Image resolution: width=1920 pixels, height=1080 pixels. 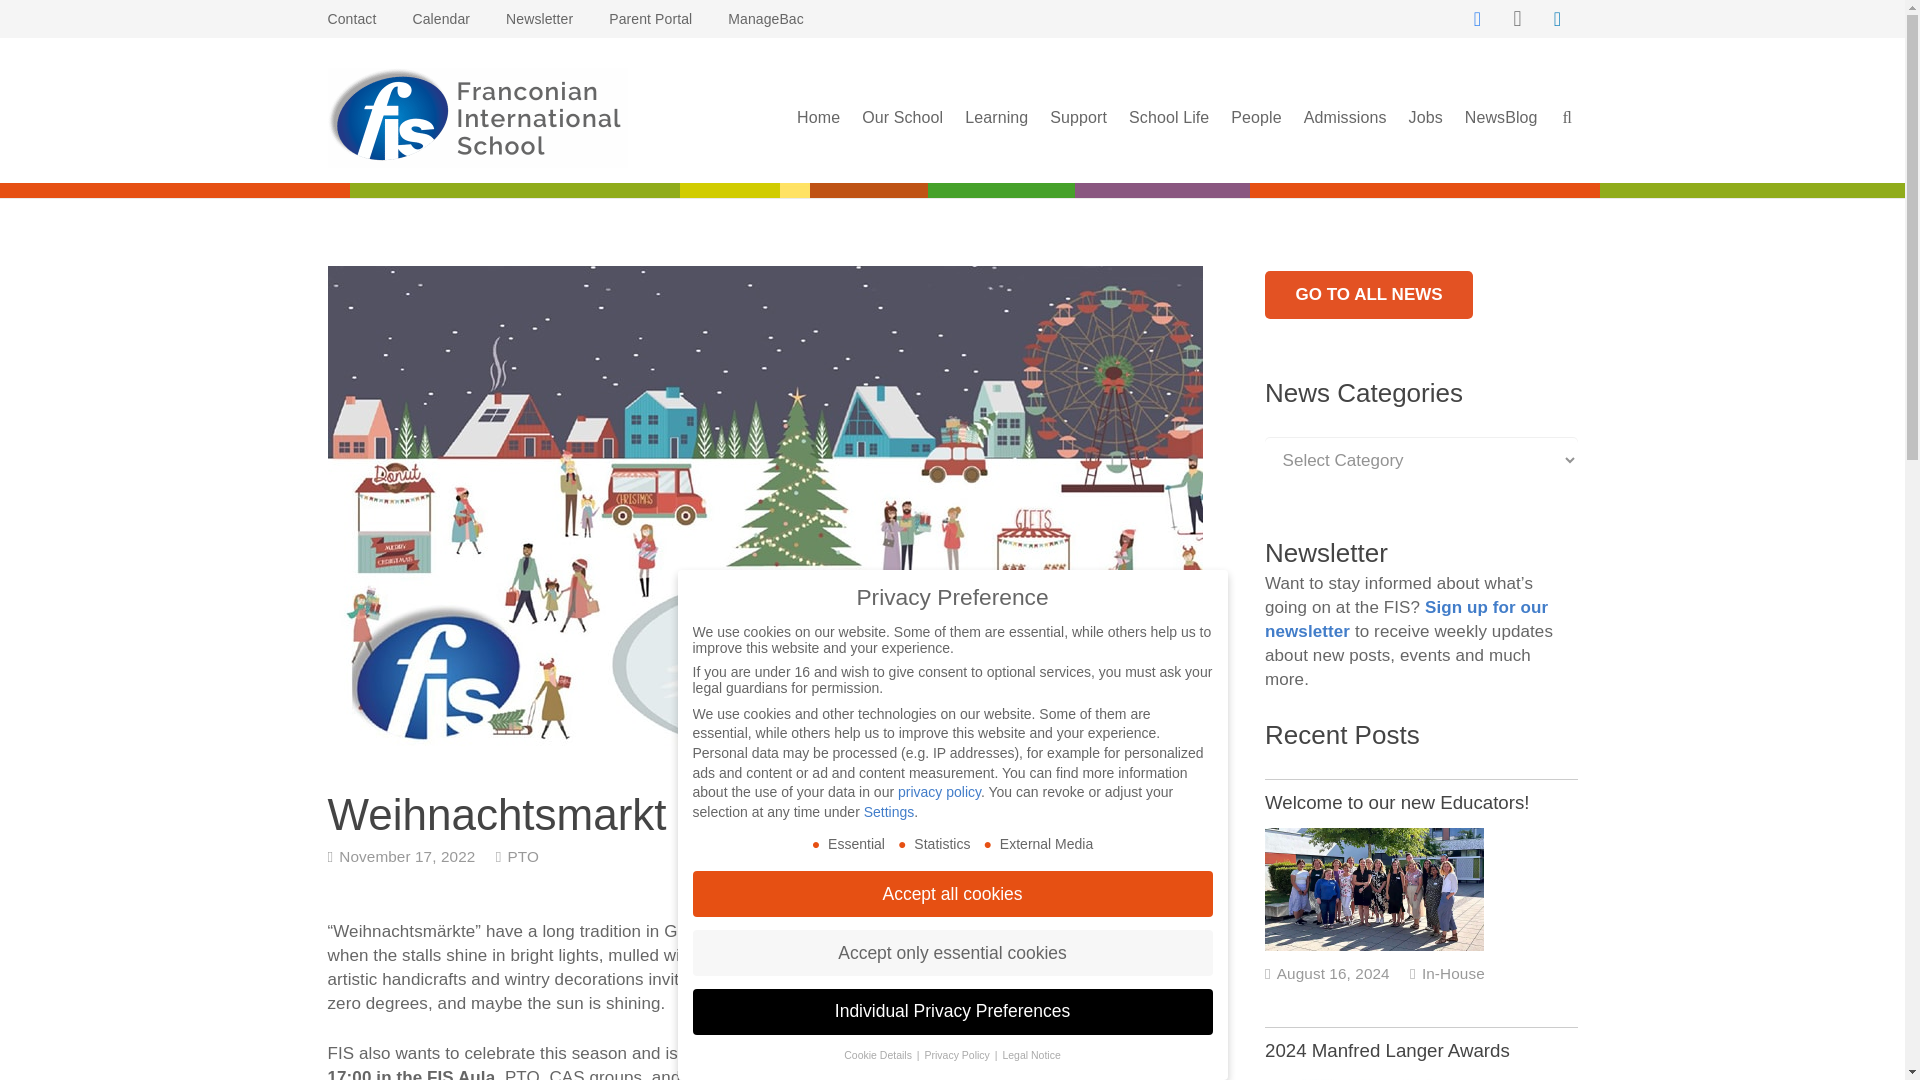 What do you see at coordinates (902, 117) in the screenshot?
I see `Our School` at bounding box center [902, 117].